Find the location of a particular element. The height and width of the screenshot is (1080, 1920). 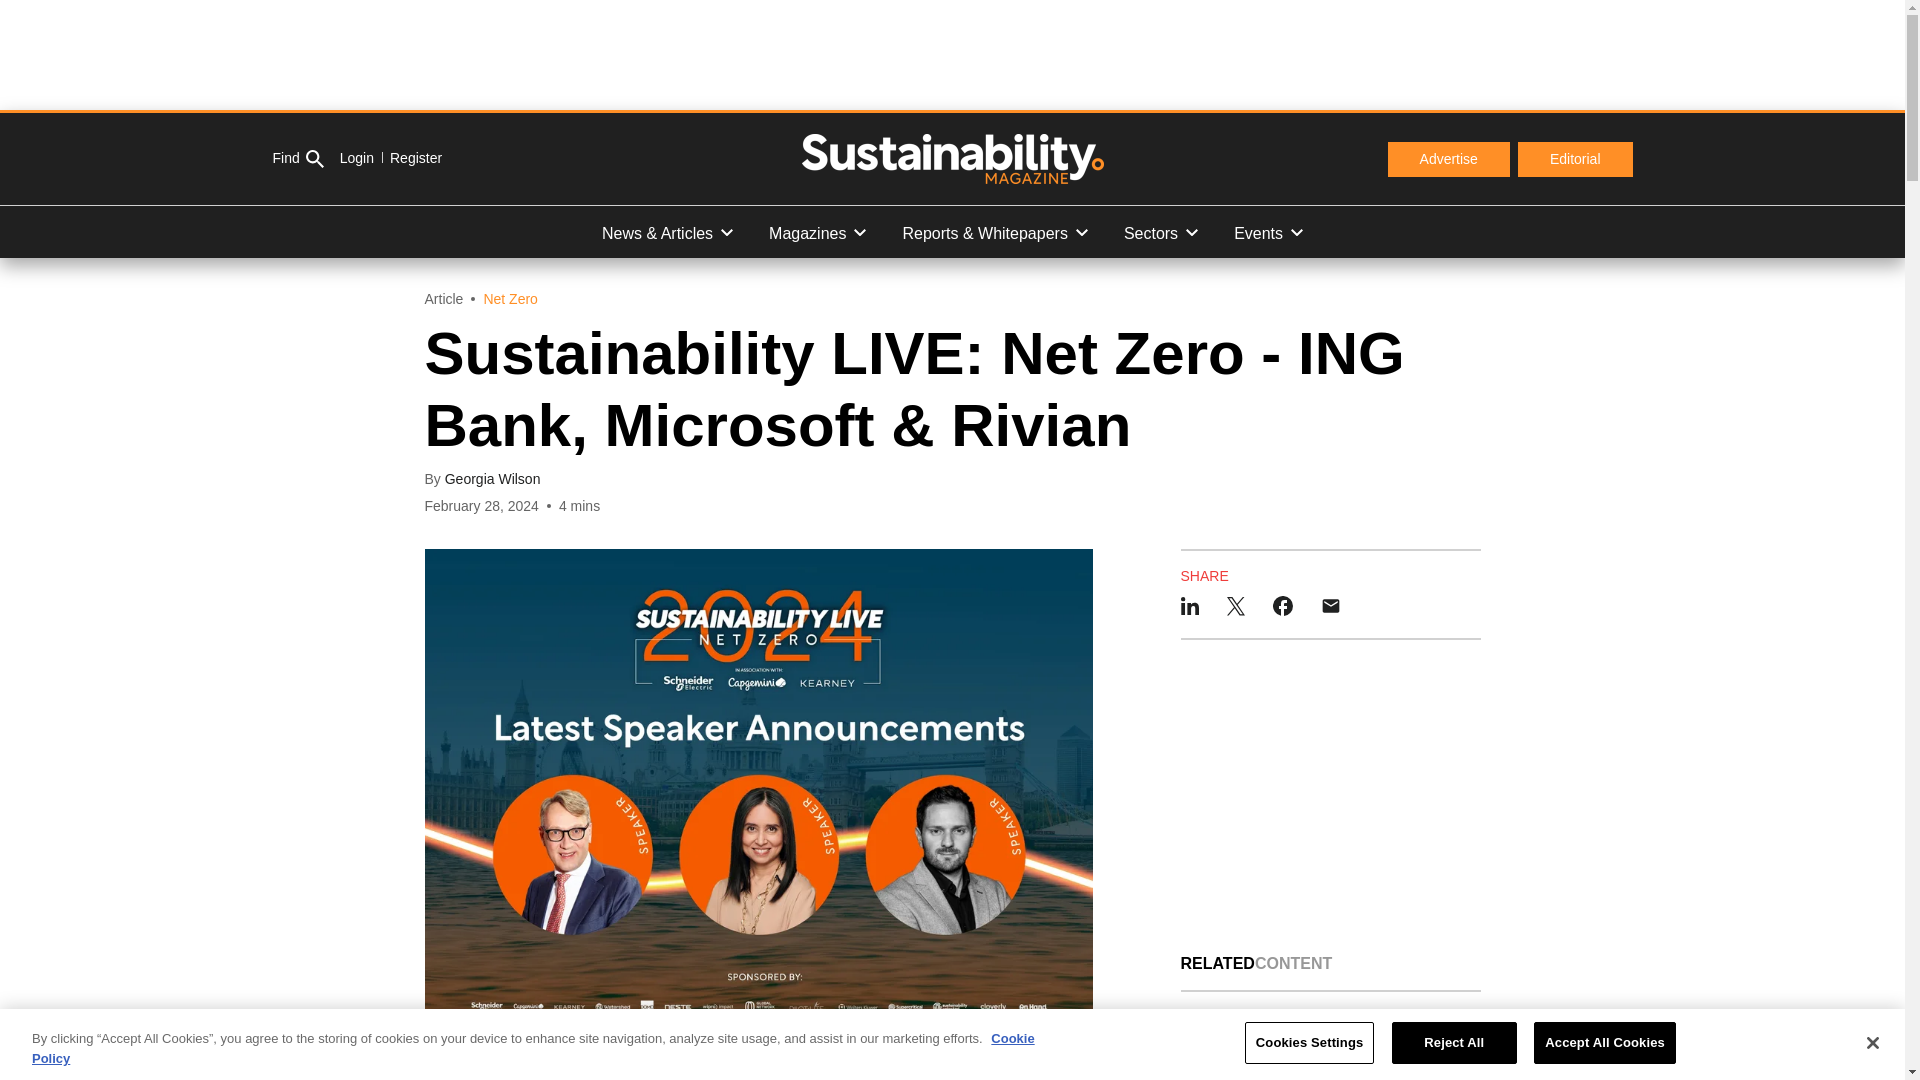

Events is located at coordinates (1268, 232).